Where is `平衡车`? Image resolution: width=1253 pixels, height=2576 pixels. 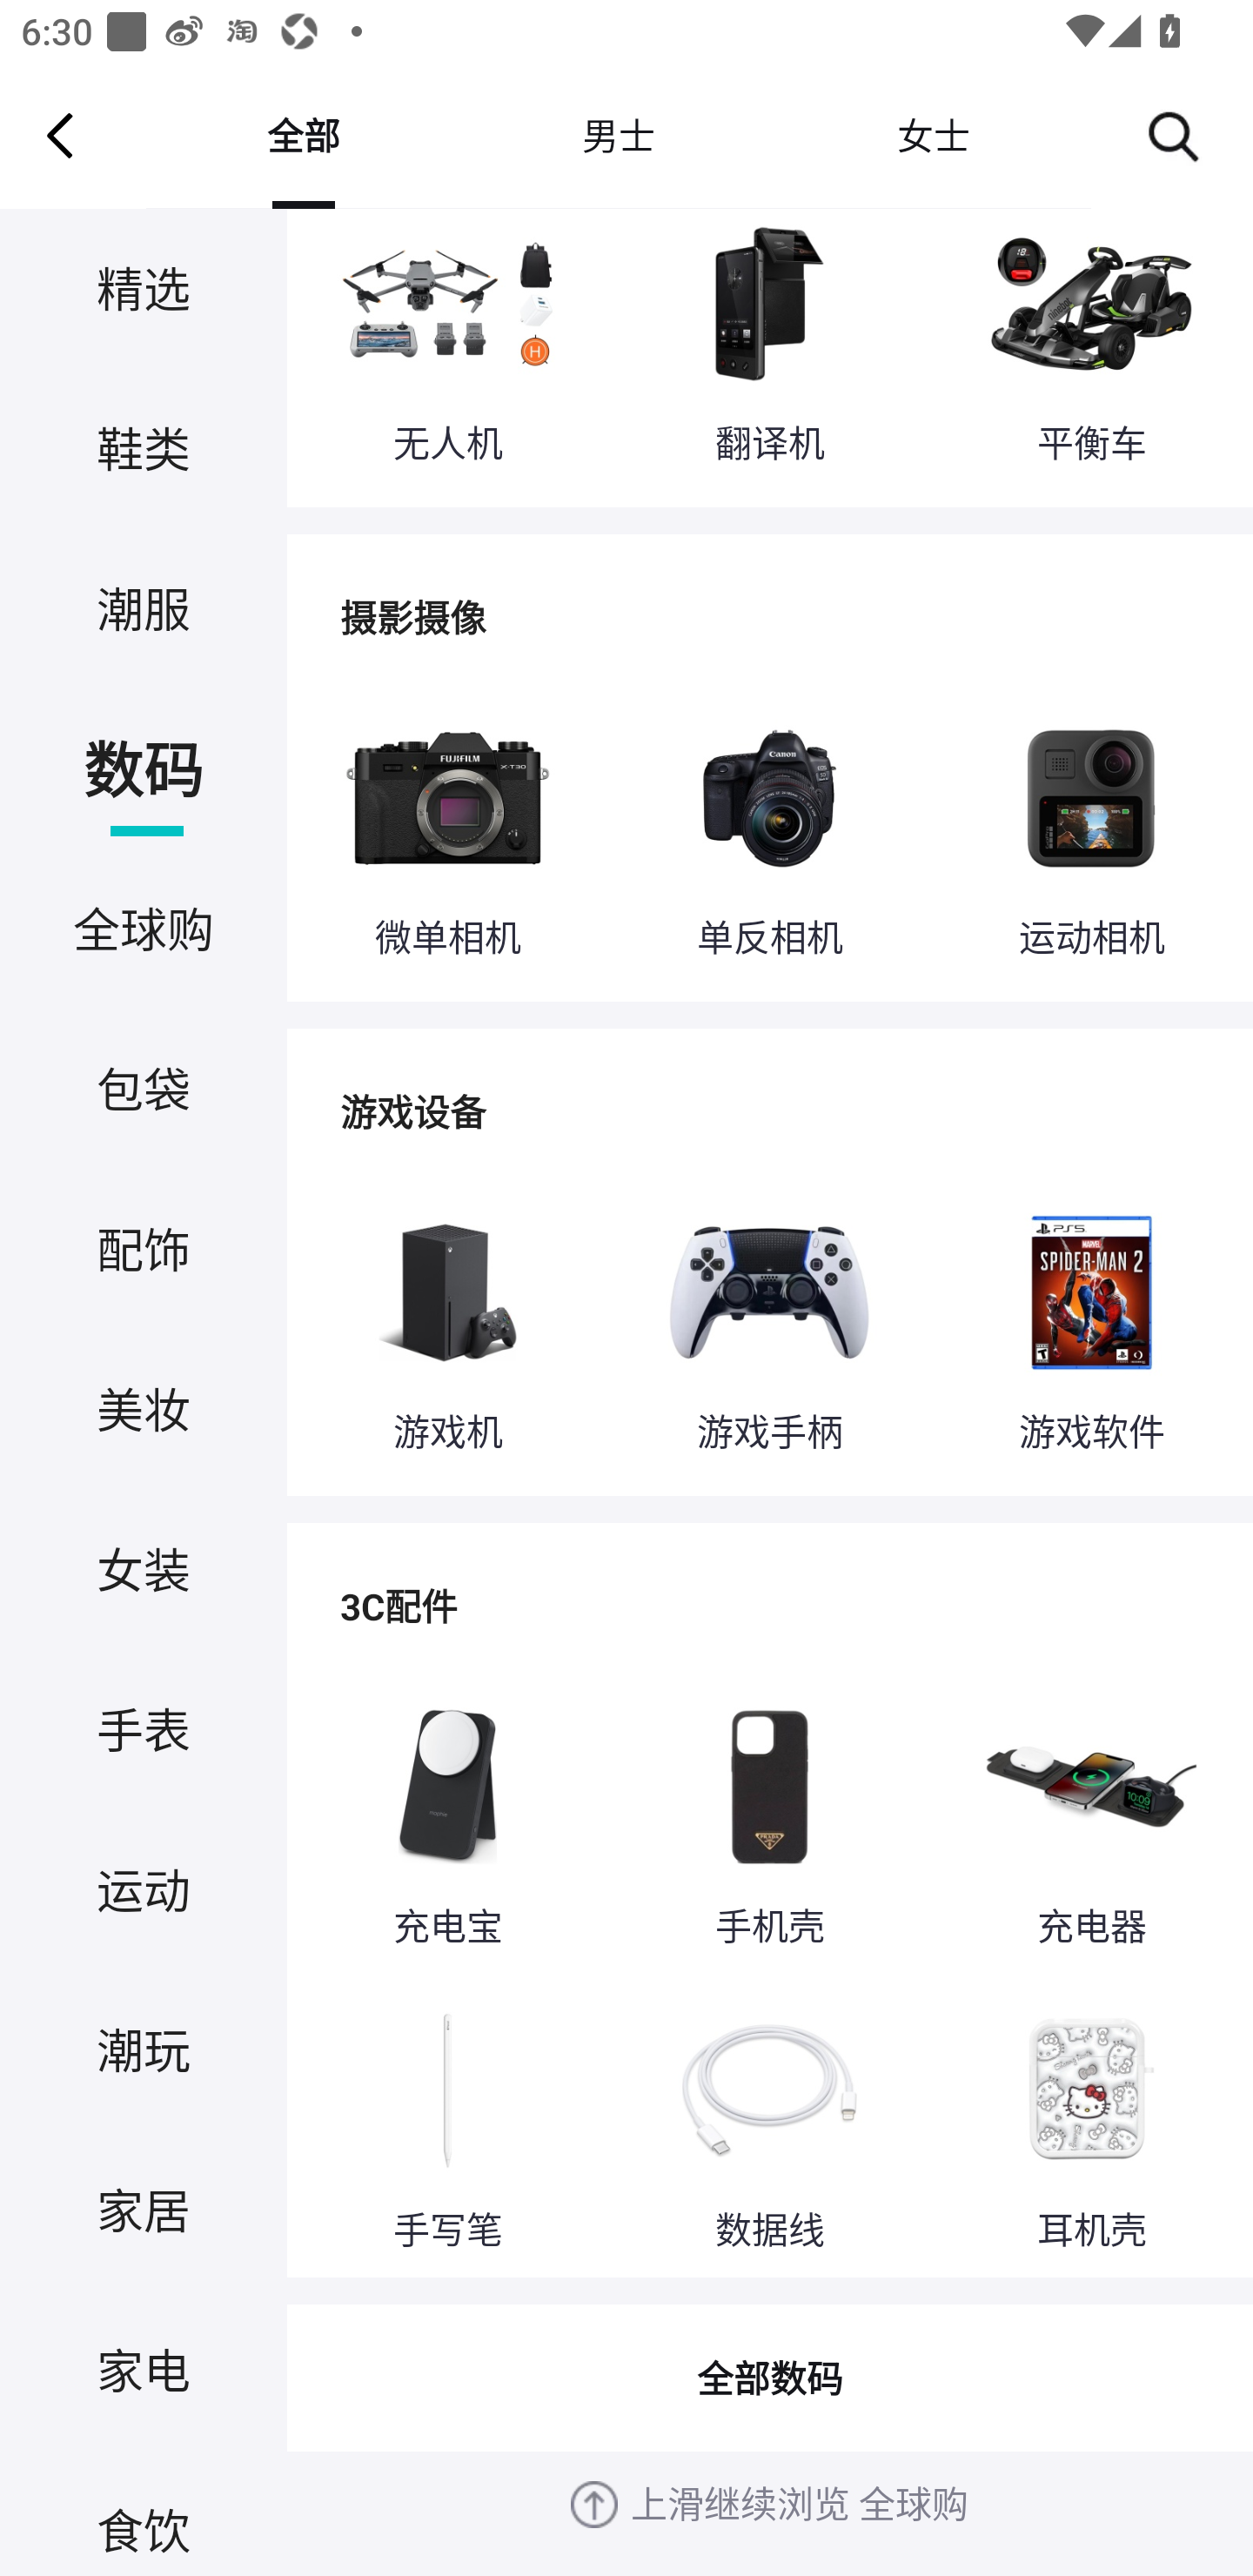
平衡车 is located at coordinates (1091, 350).